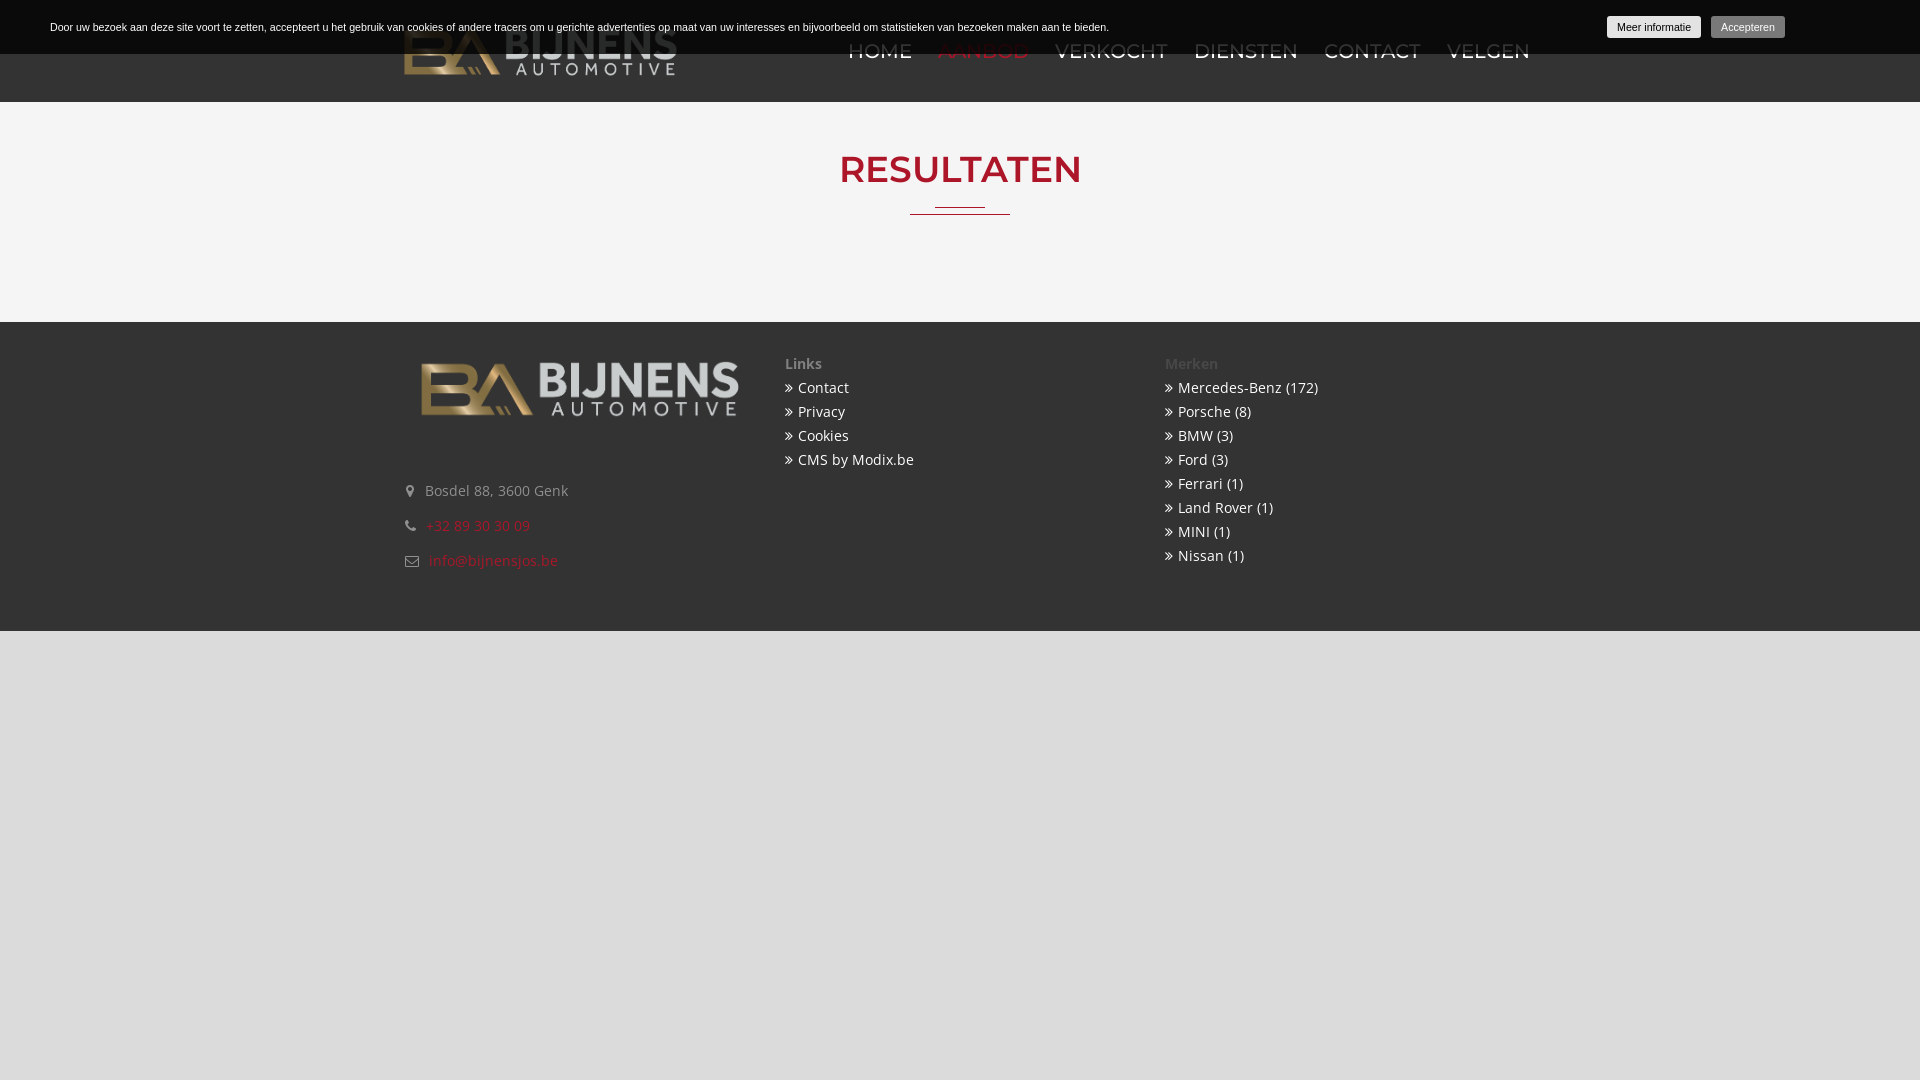 The image size is (1920, 1080). Describe the element at coordinates (1340, 388) in the screenshot. I see `Mercedes-Benz (172)` at that location.